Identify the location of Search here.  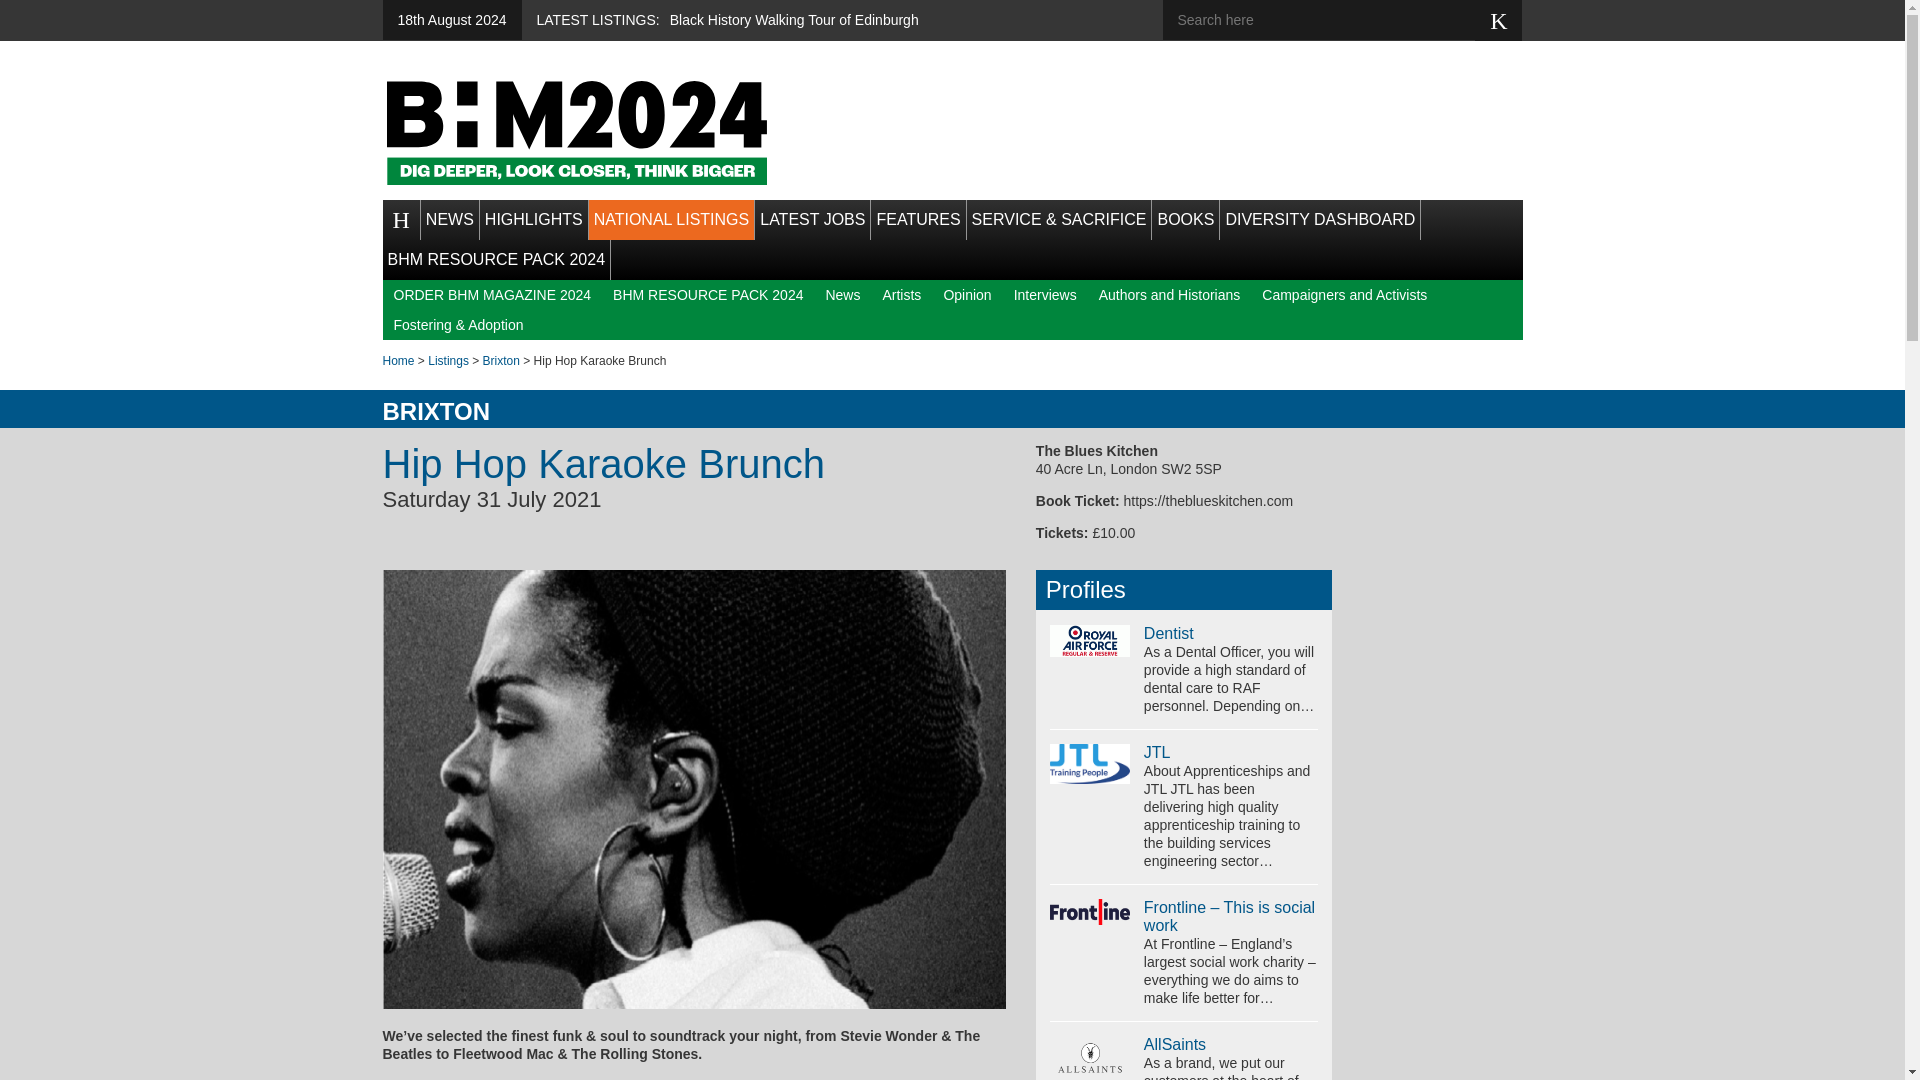
(1333, 20).